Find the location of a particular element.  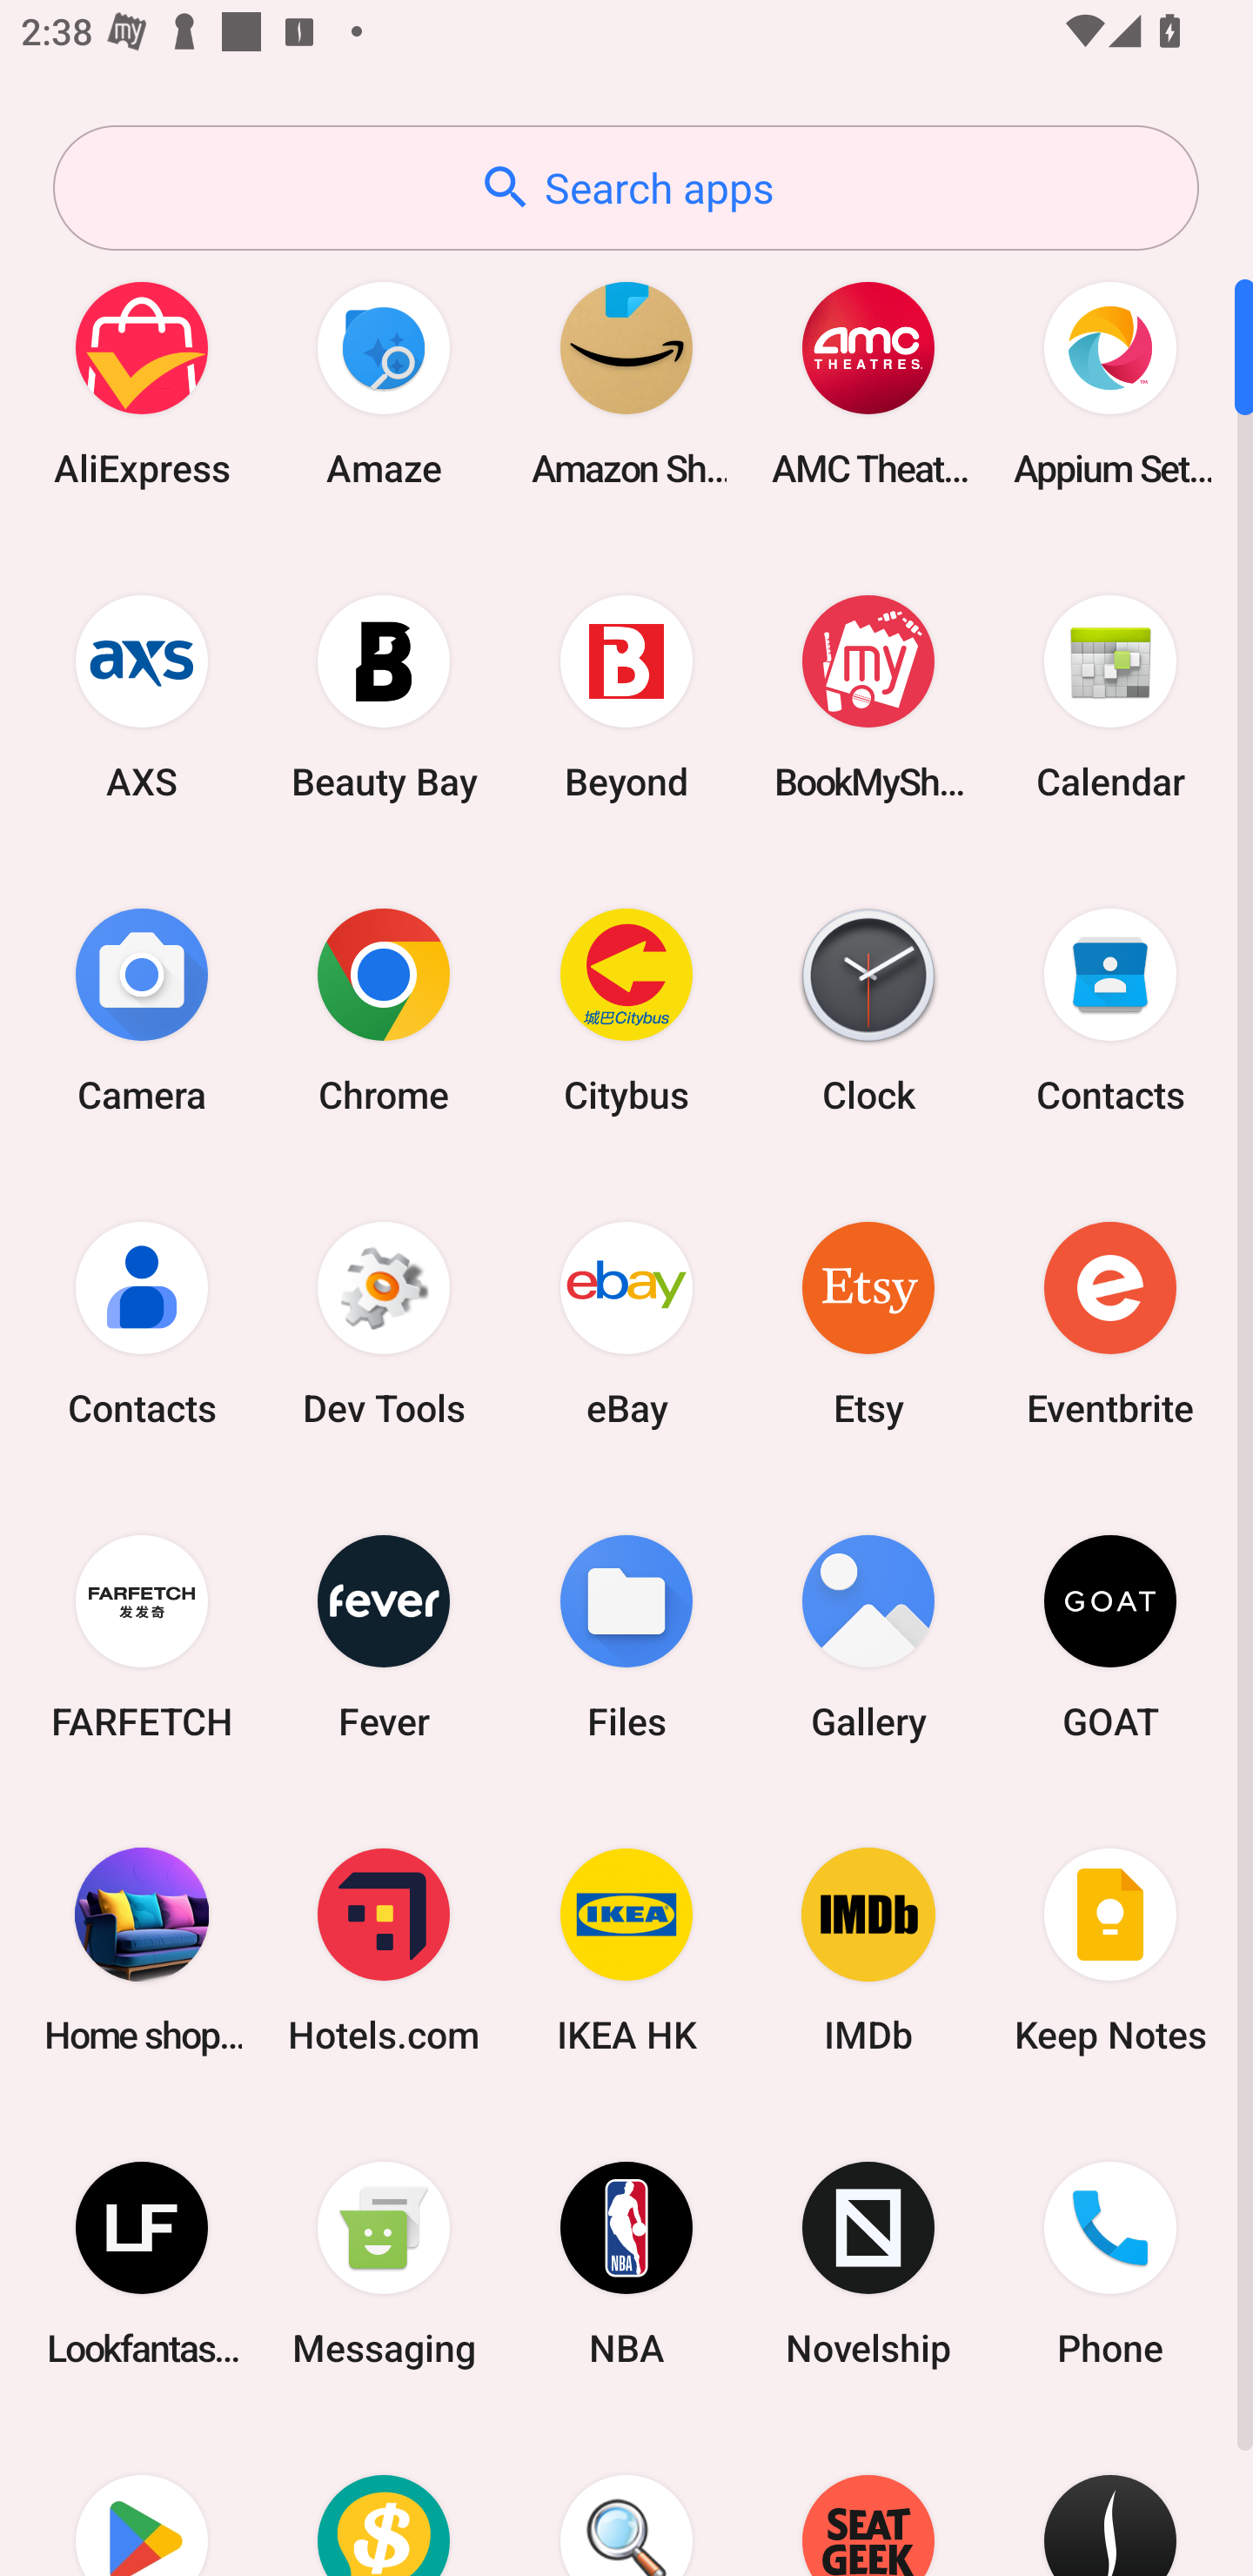

Calendar is located at coordinates (1110, 696).